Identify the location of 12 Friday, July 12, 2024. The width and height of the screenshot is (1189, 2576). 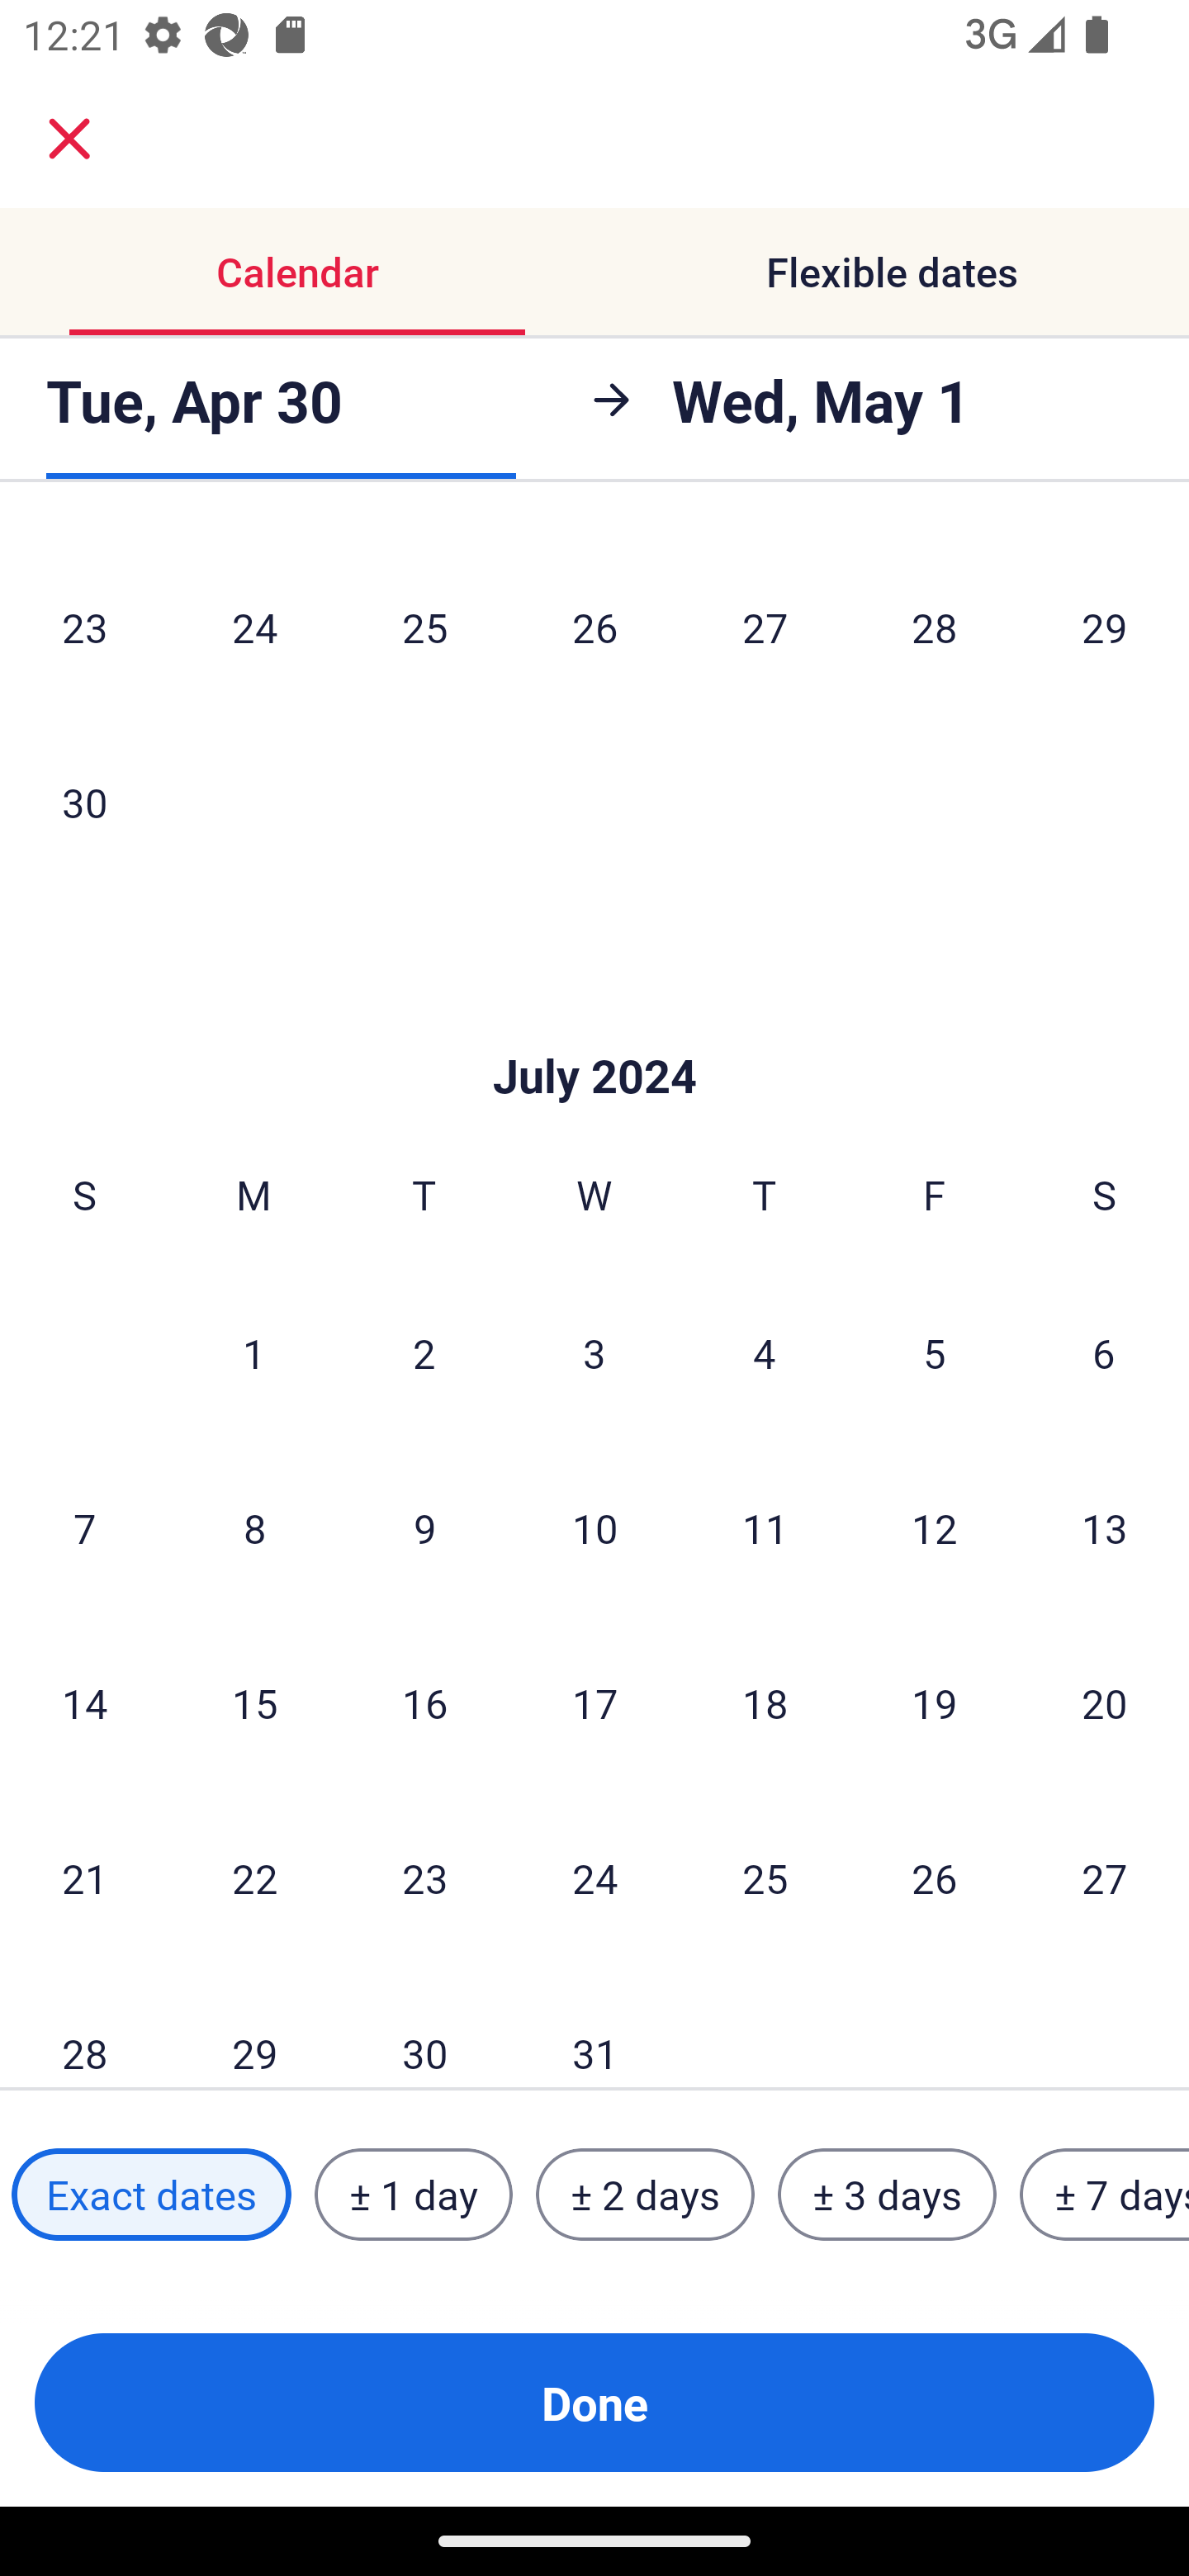
(935, 1527).